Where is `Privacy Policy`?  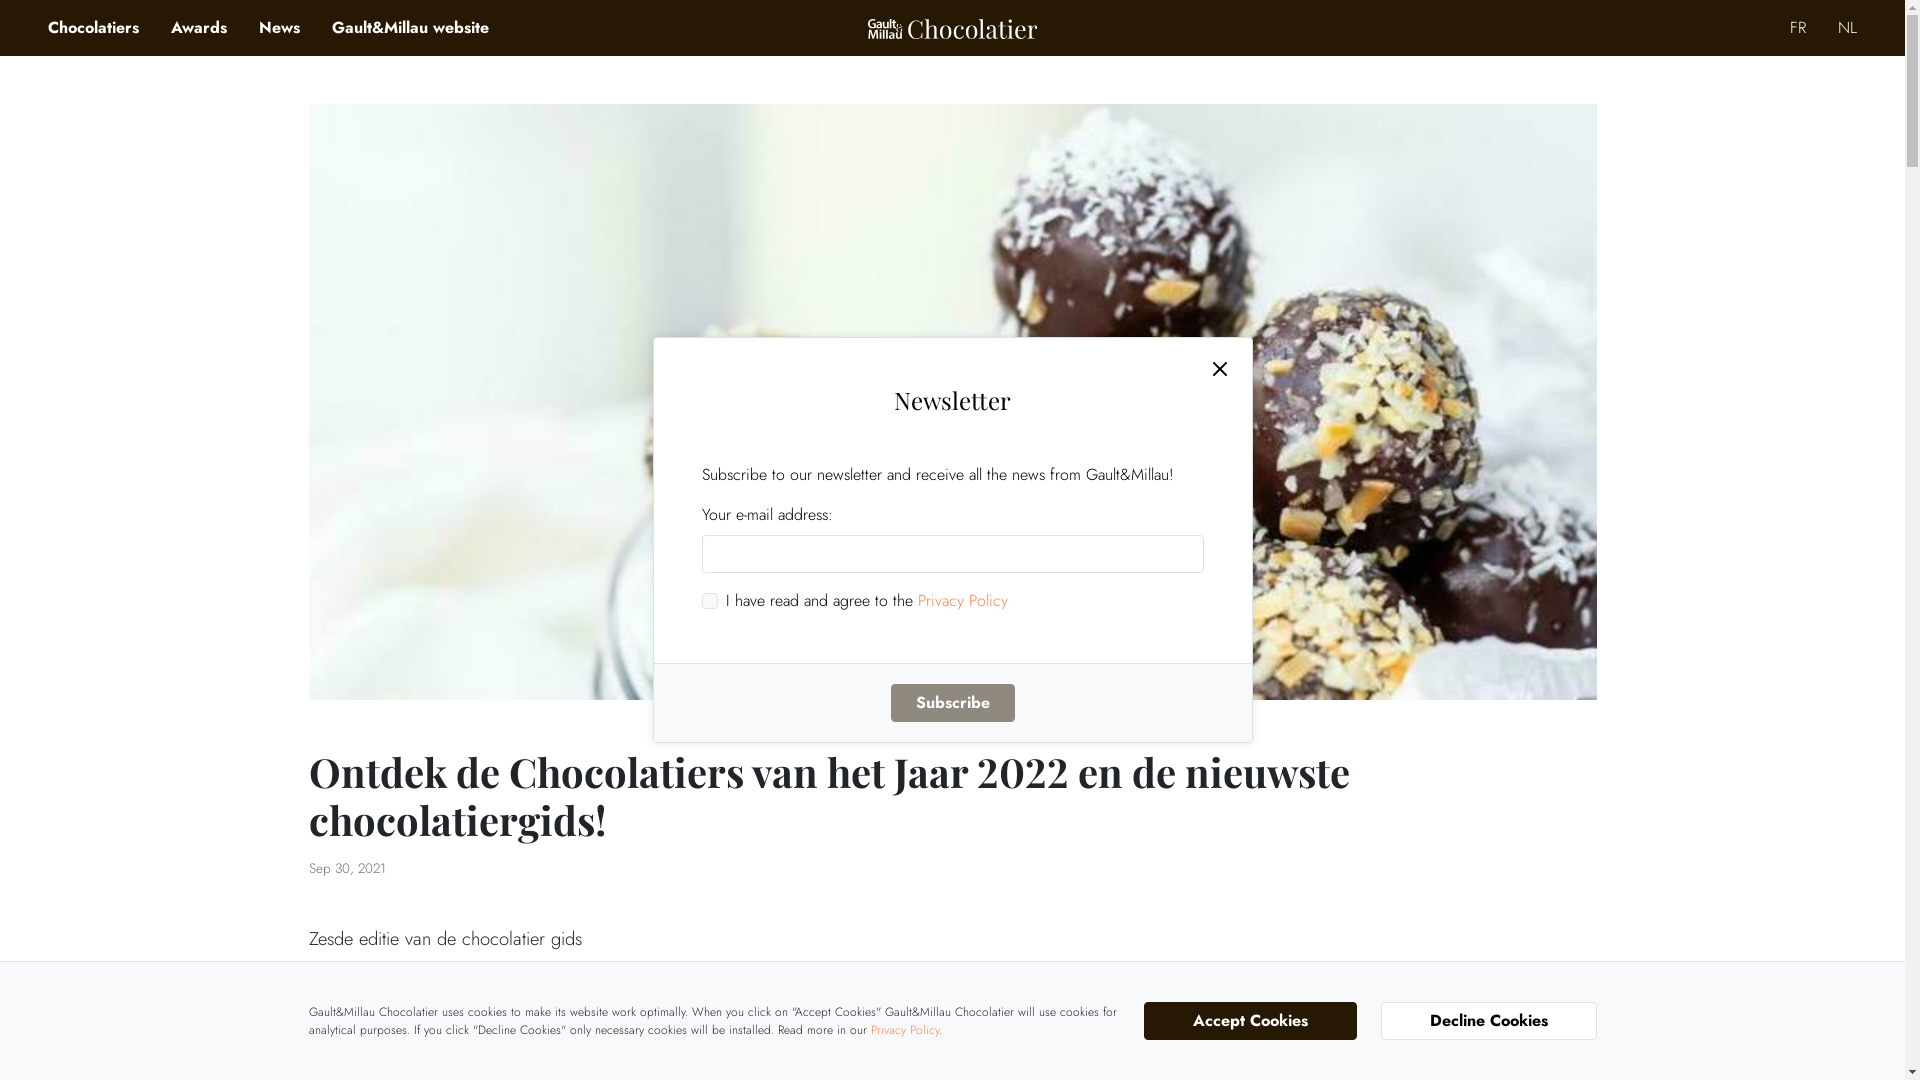
Privacy Policy is located at coordinates (963, 600).